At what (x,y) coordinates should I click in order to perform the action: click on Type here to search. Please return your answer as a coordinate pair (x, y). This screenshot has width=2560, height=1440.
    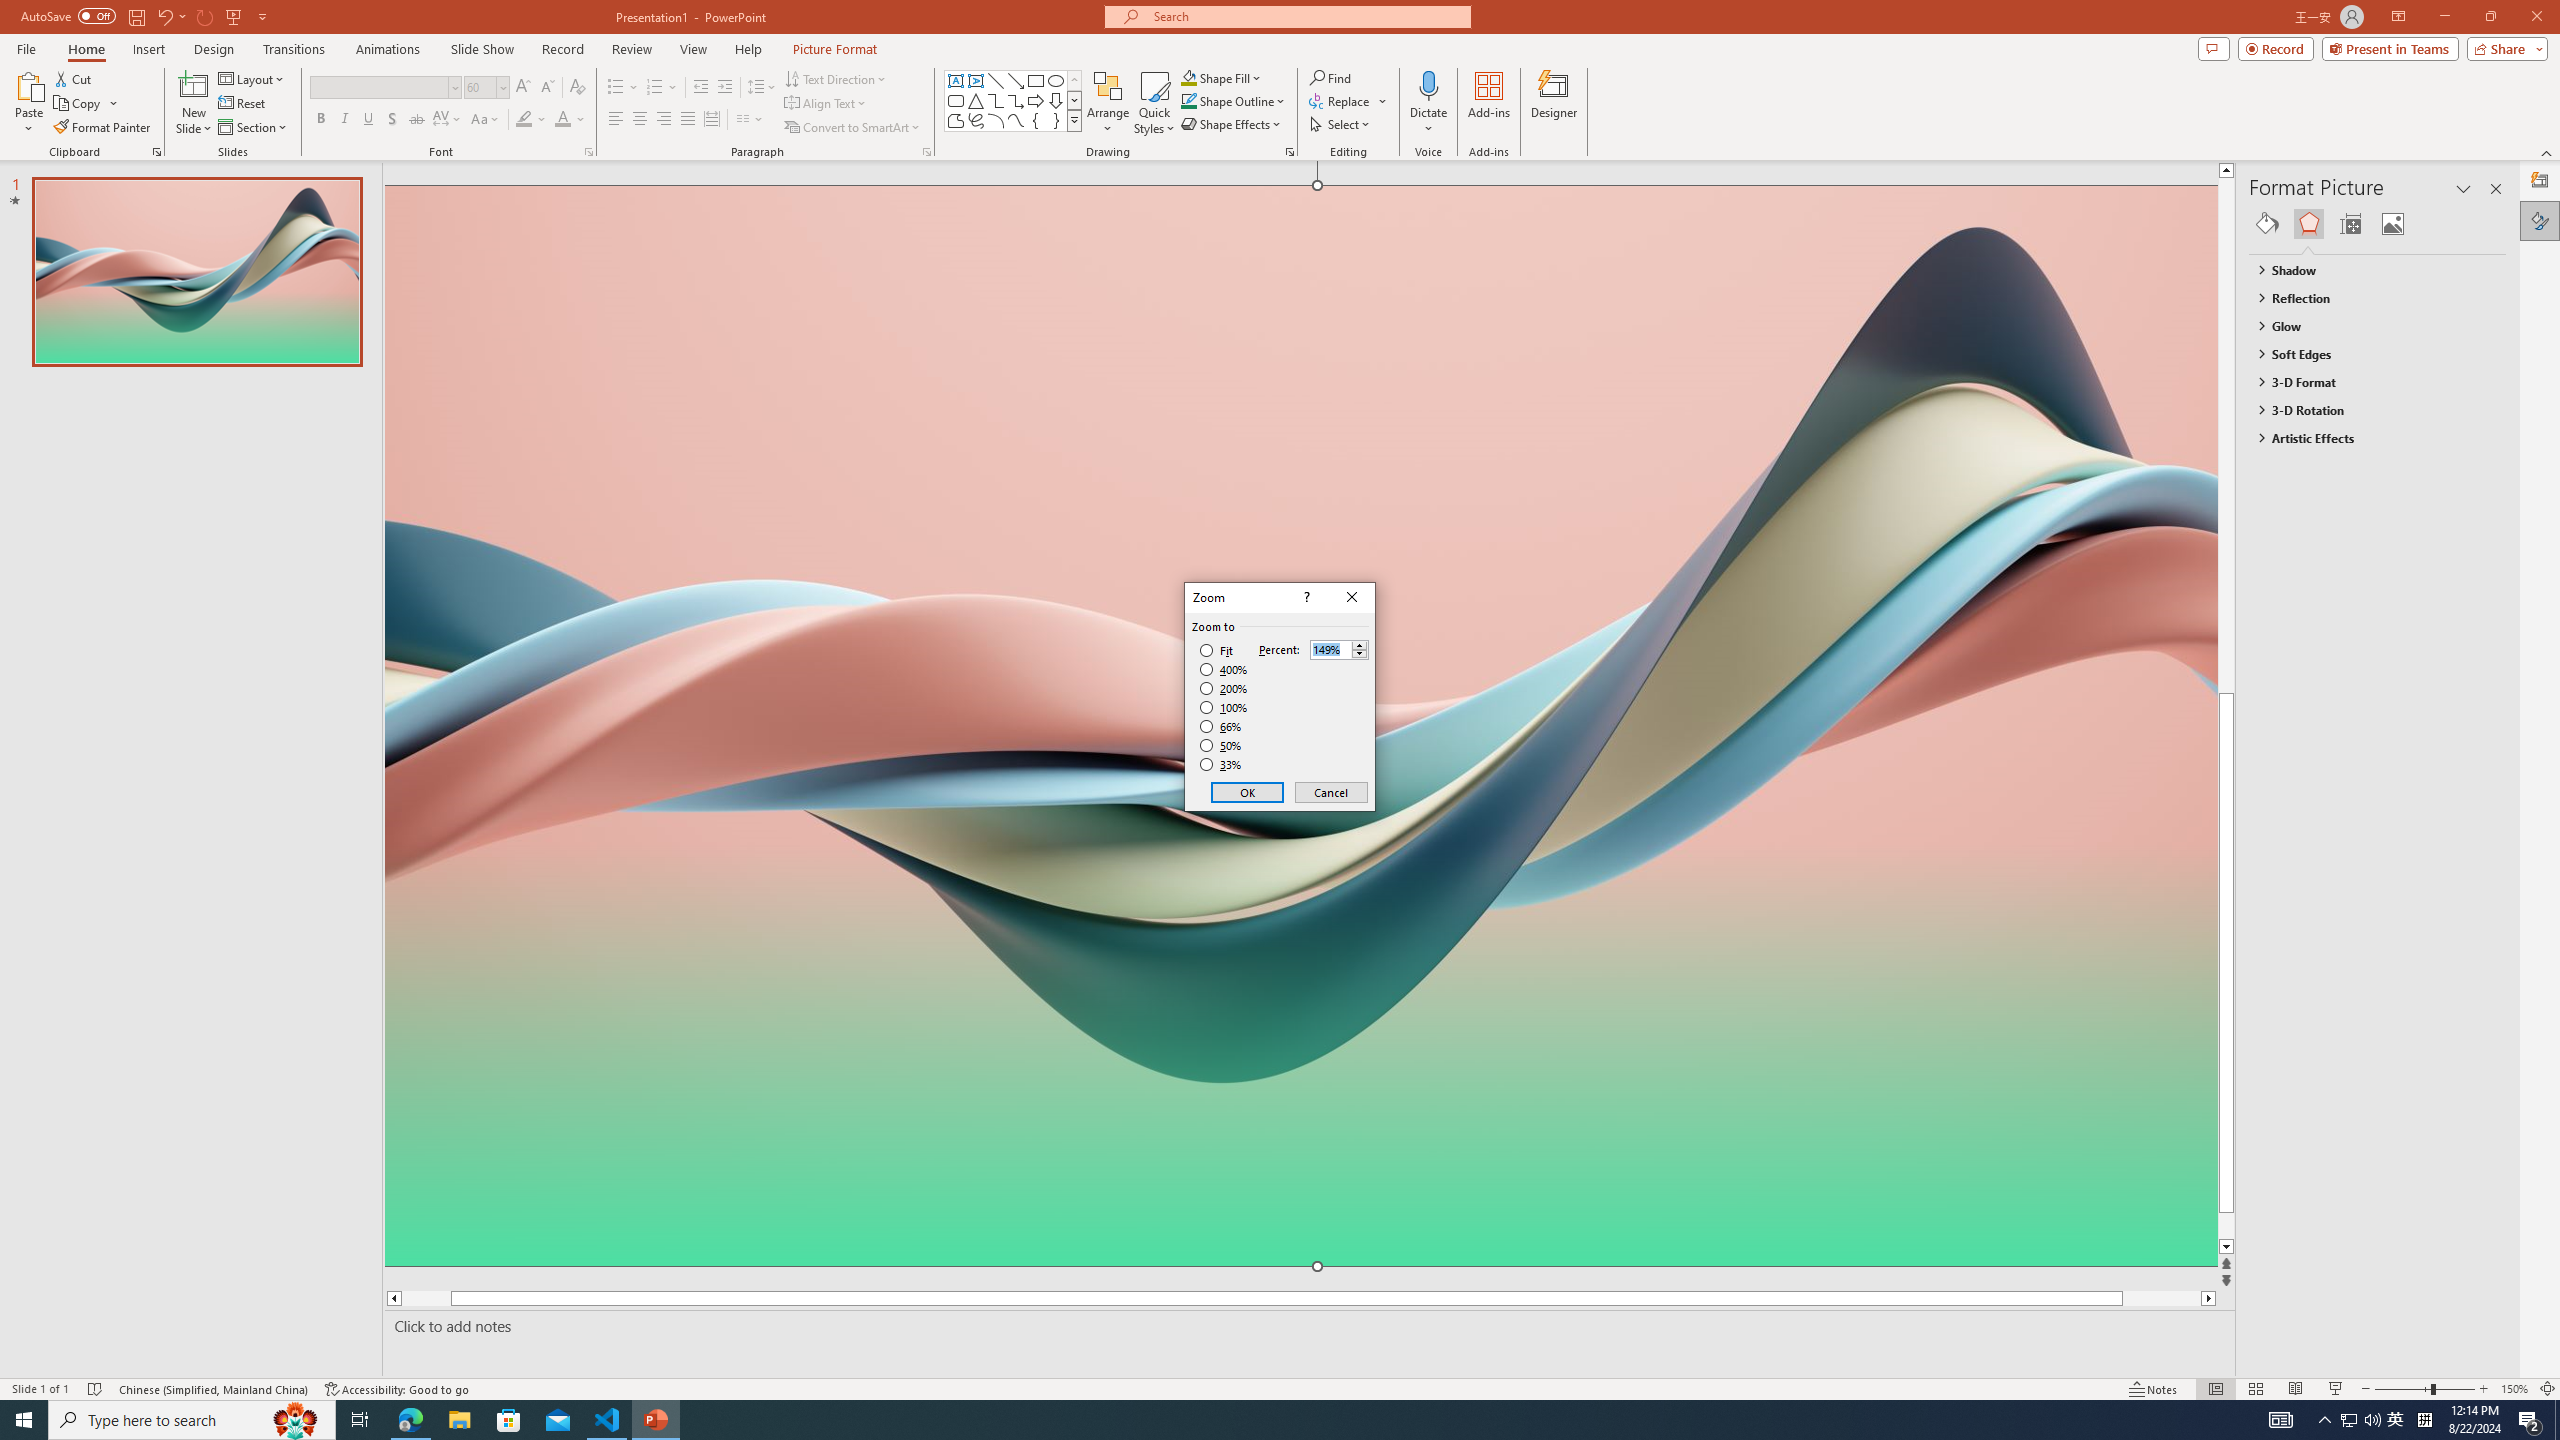
    Looking at the image, I should click on (192, 1420).